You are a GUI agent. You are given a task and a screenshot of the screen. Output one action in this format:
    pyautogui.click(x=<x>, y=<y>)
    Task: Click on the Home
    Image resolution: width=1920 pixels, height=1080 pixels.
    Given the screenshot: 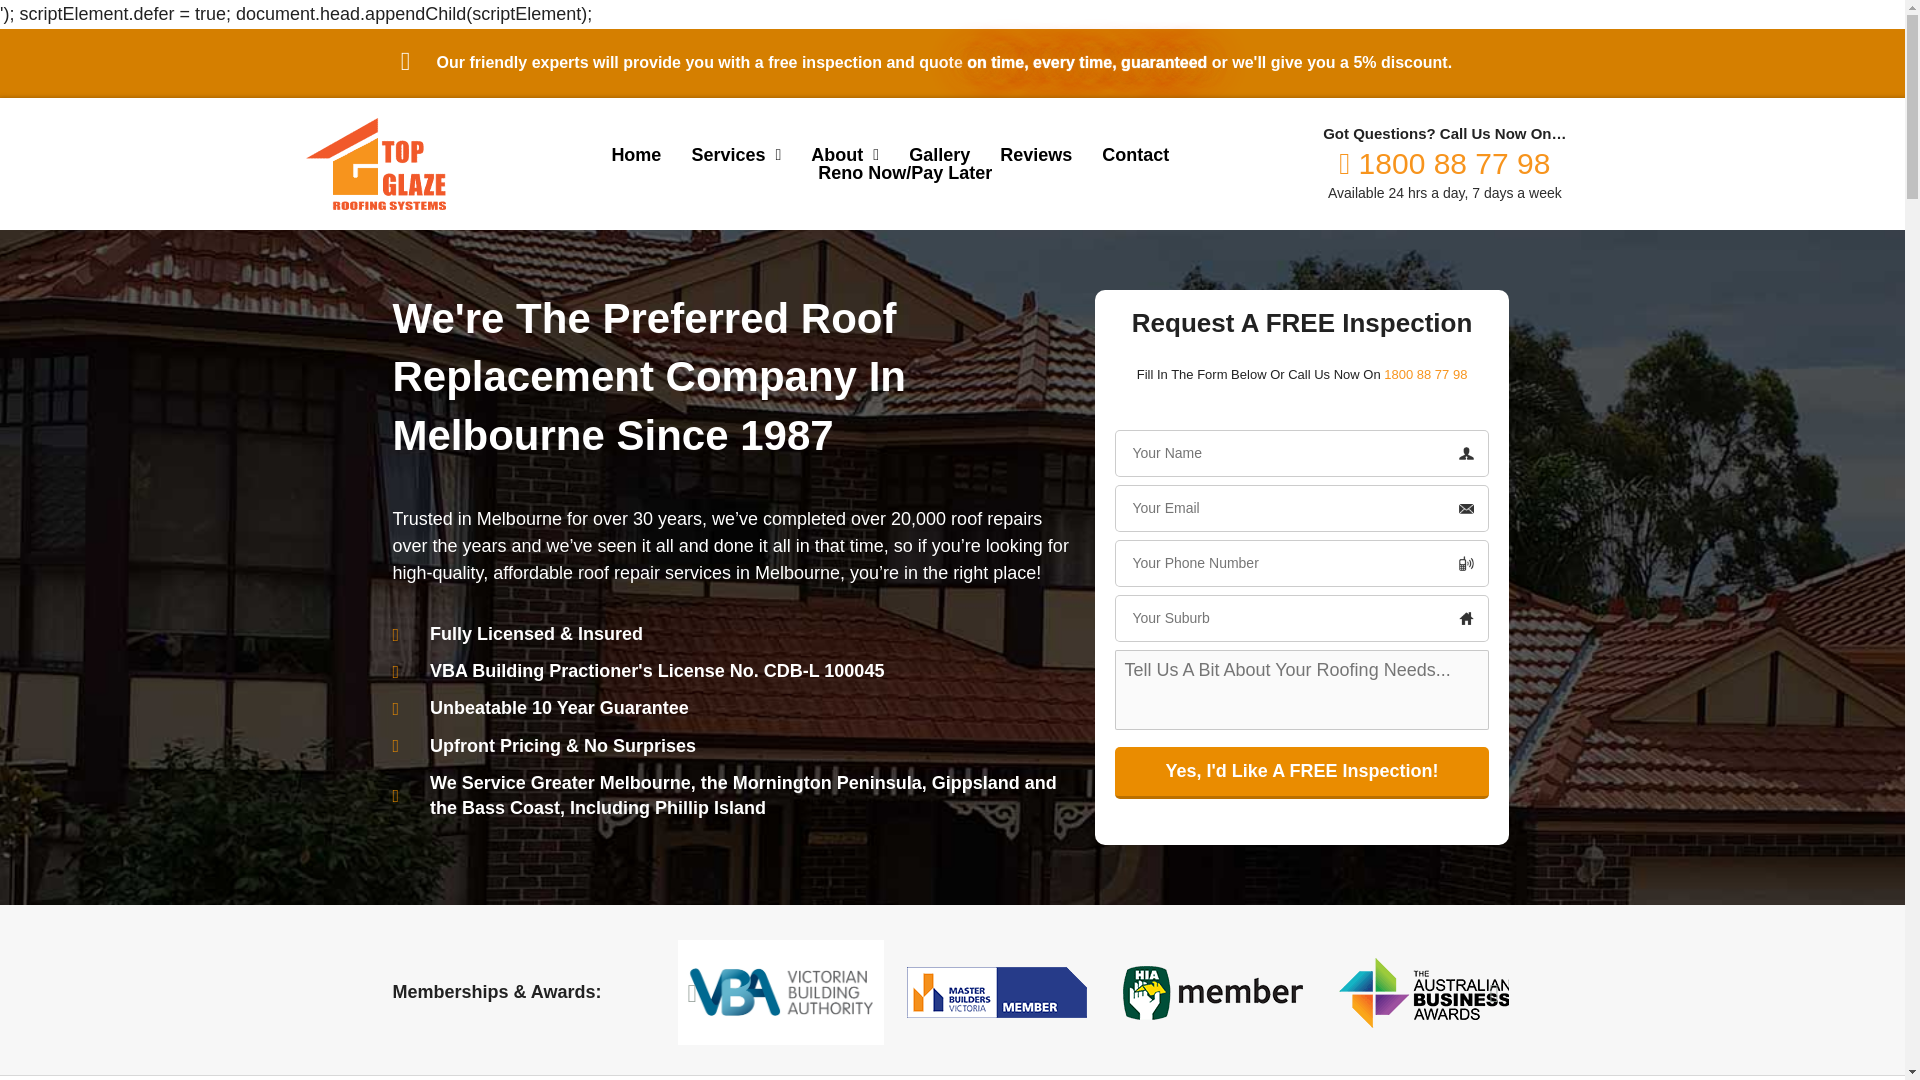 What is the action you would take?
    pyautogui.click(x=635, y=154)
    